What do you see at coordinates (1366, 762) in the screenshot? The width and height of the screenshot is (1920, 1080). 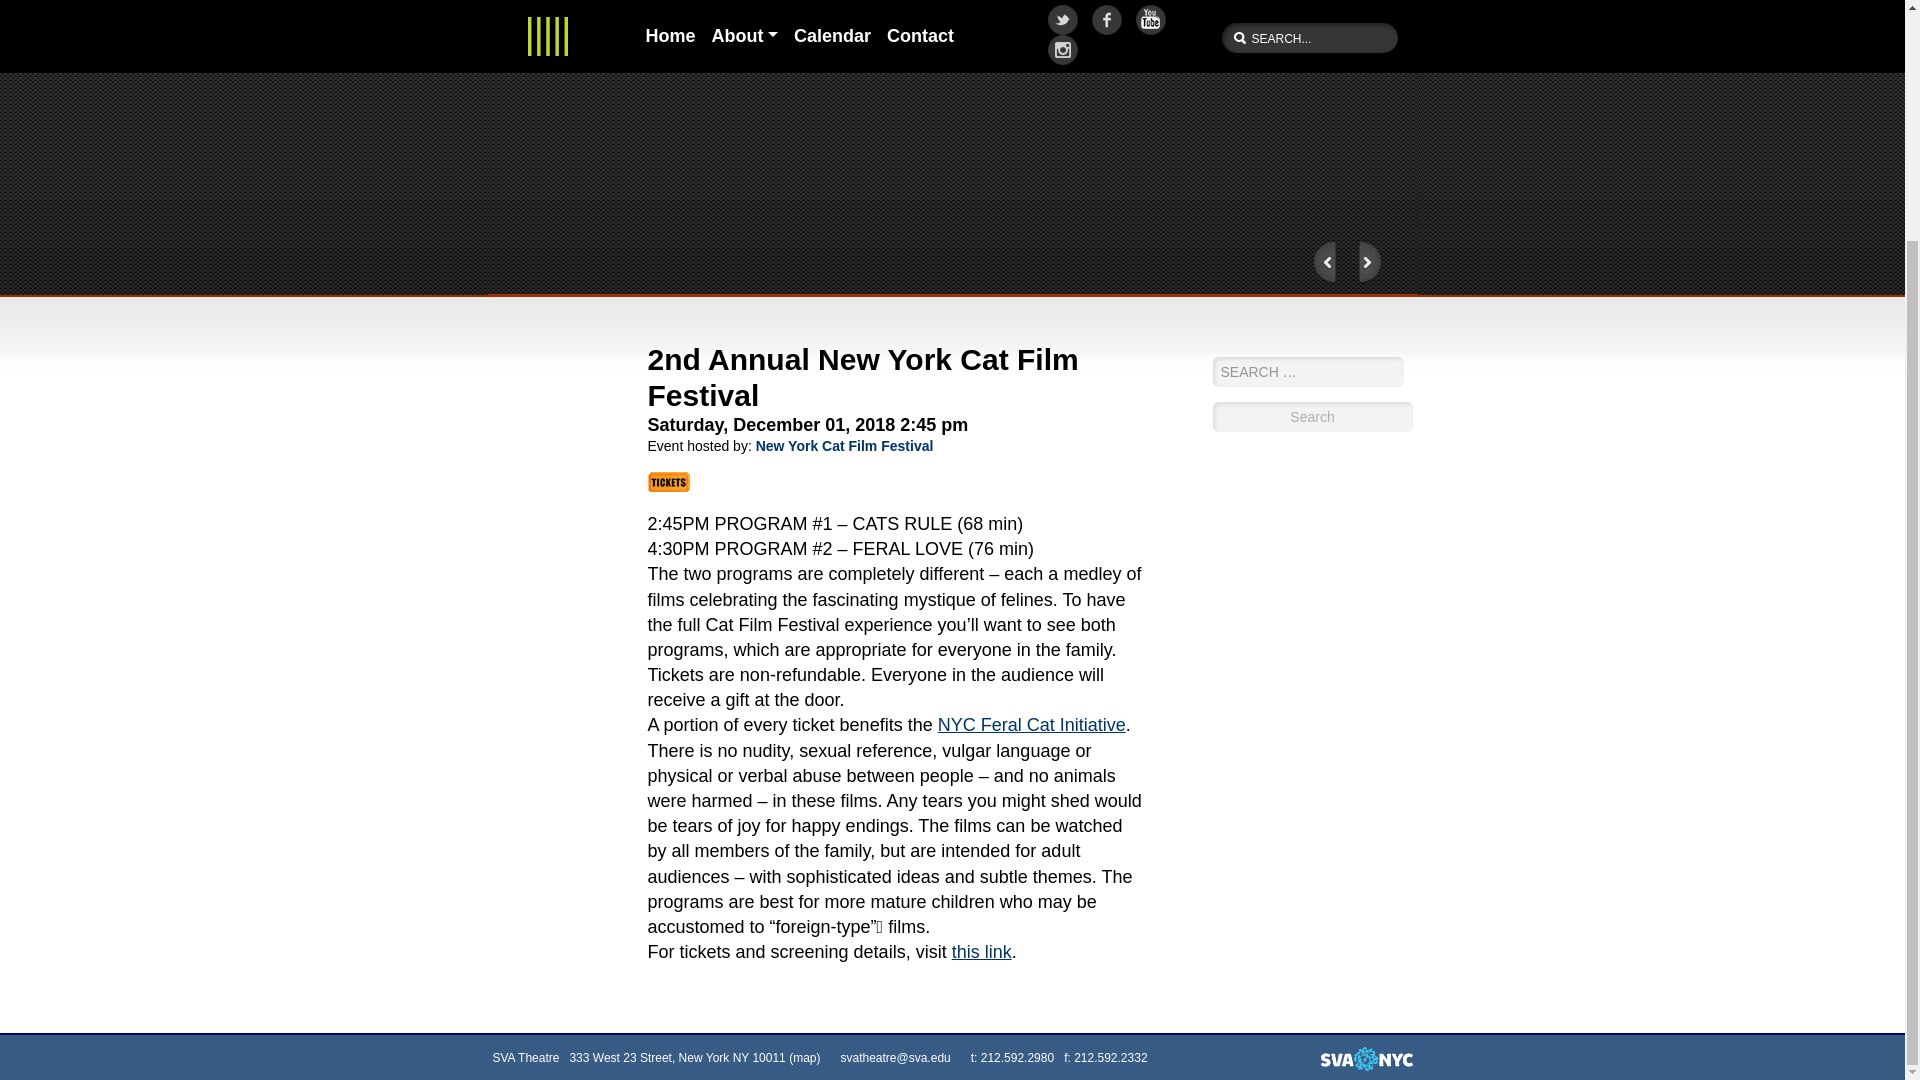 I see `SVA` at bounding box center [1366, 762].